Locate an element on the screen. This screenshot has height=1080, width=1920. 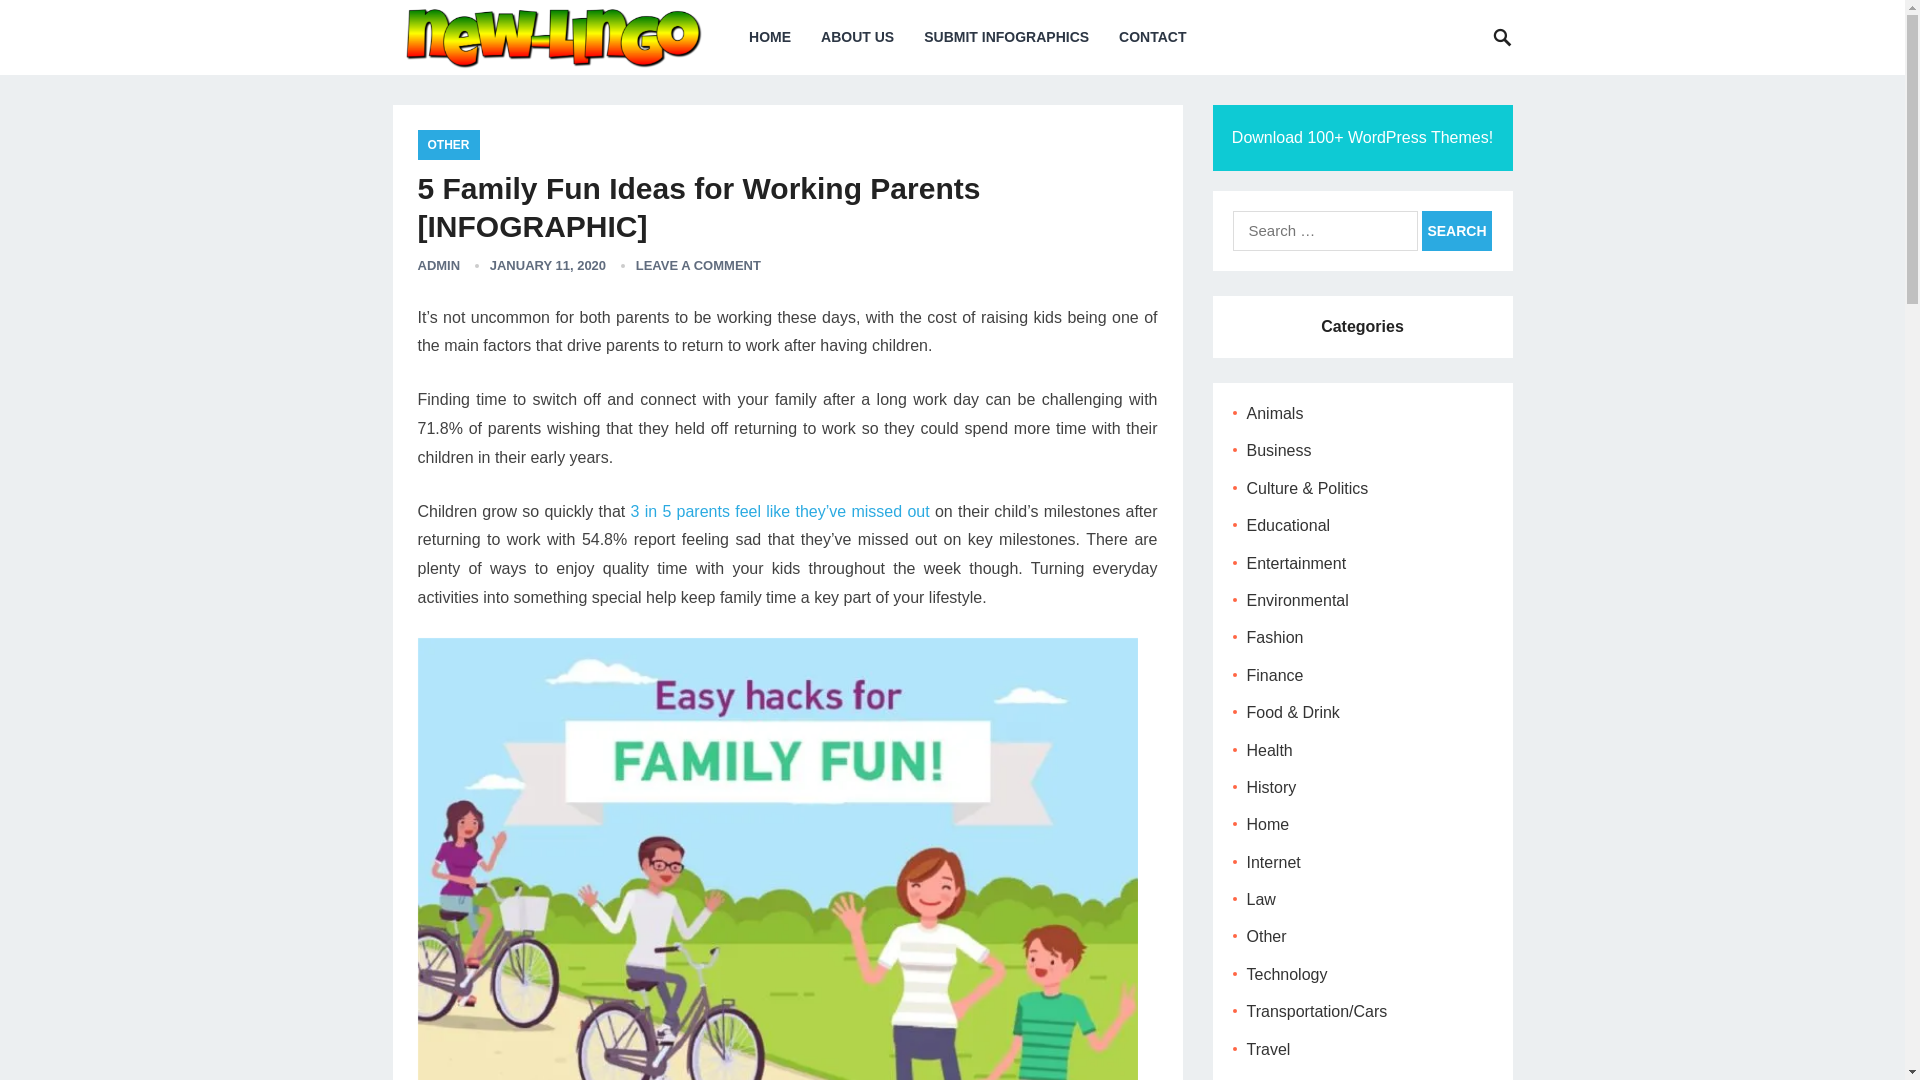
Travel is located at coordinates (1268, 1050).